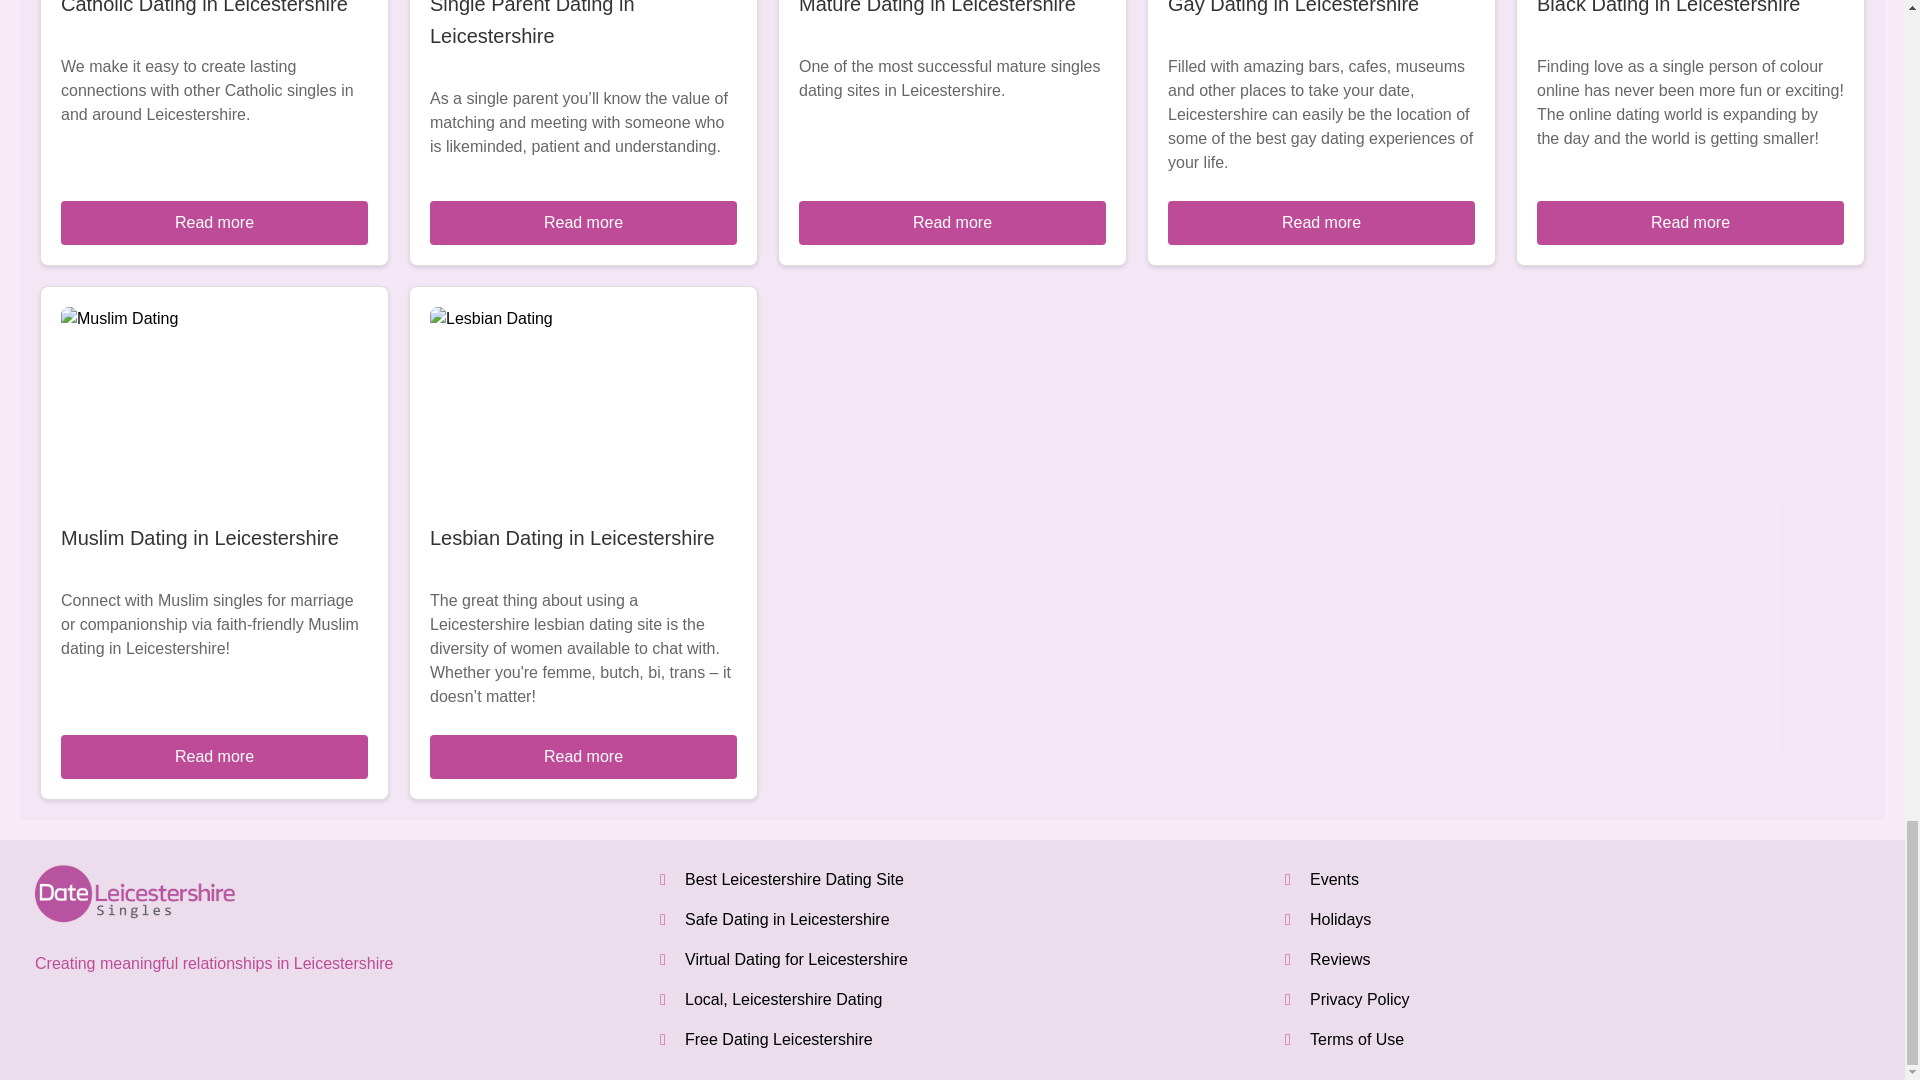 This screenshot has height=1080, width=1920. I want to click on Read more, so click(214, 222).